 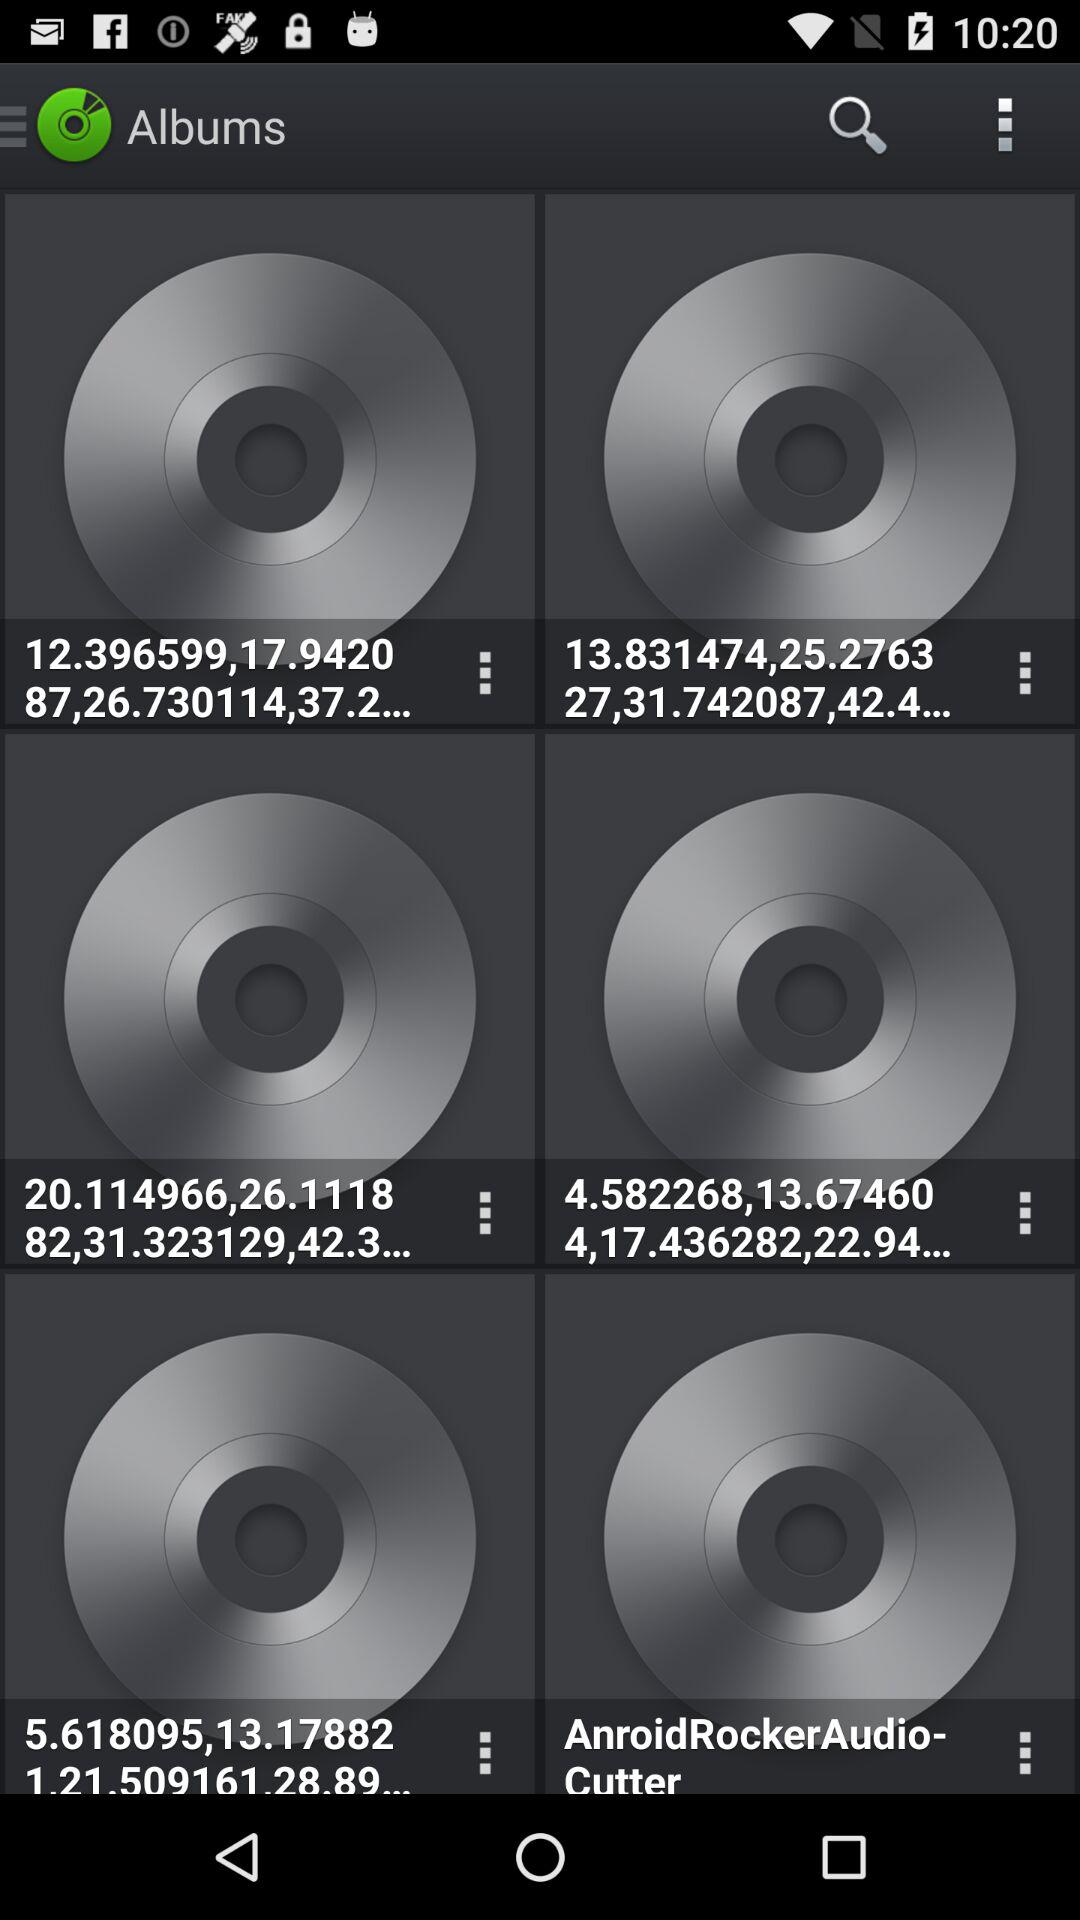 What do you see at coordinates (484, 674) in the screenshot?
I see `album options` at bounding box center [484, 674].